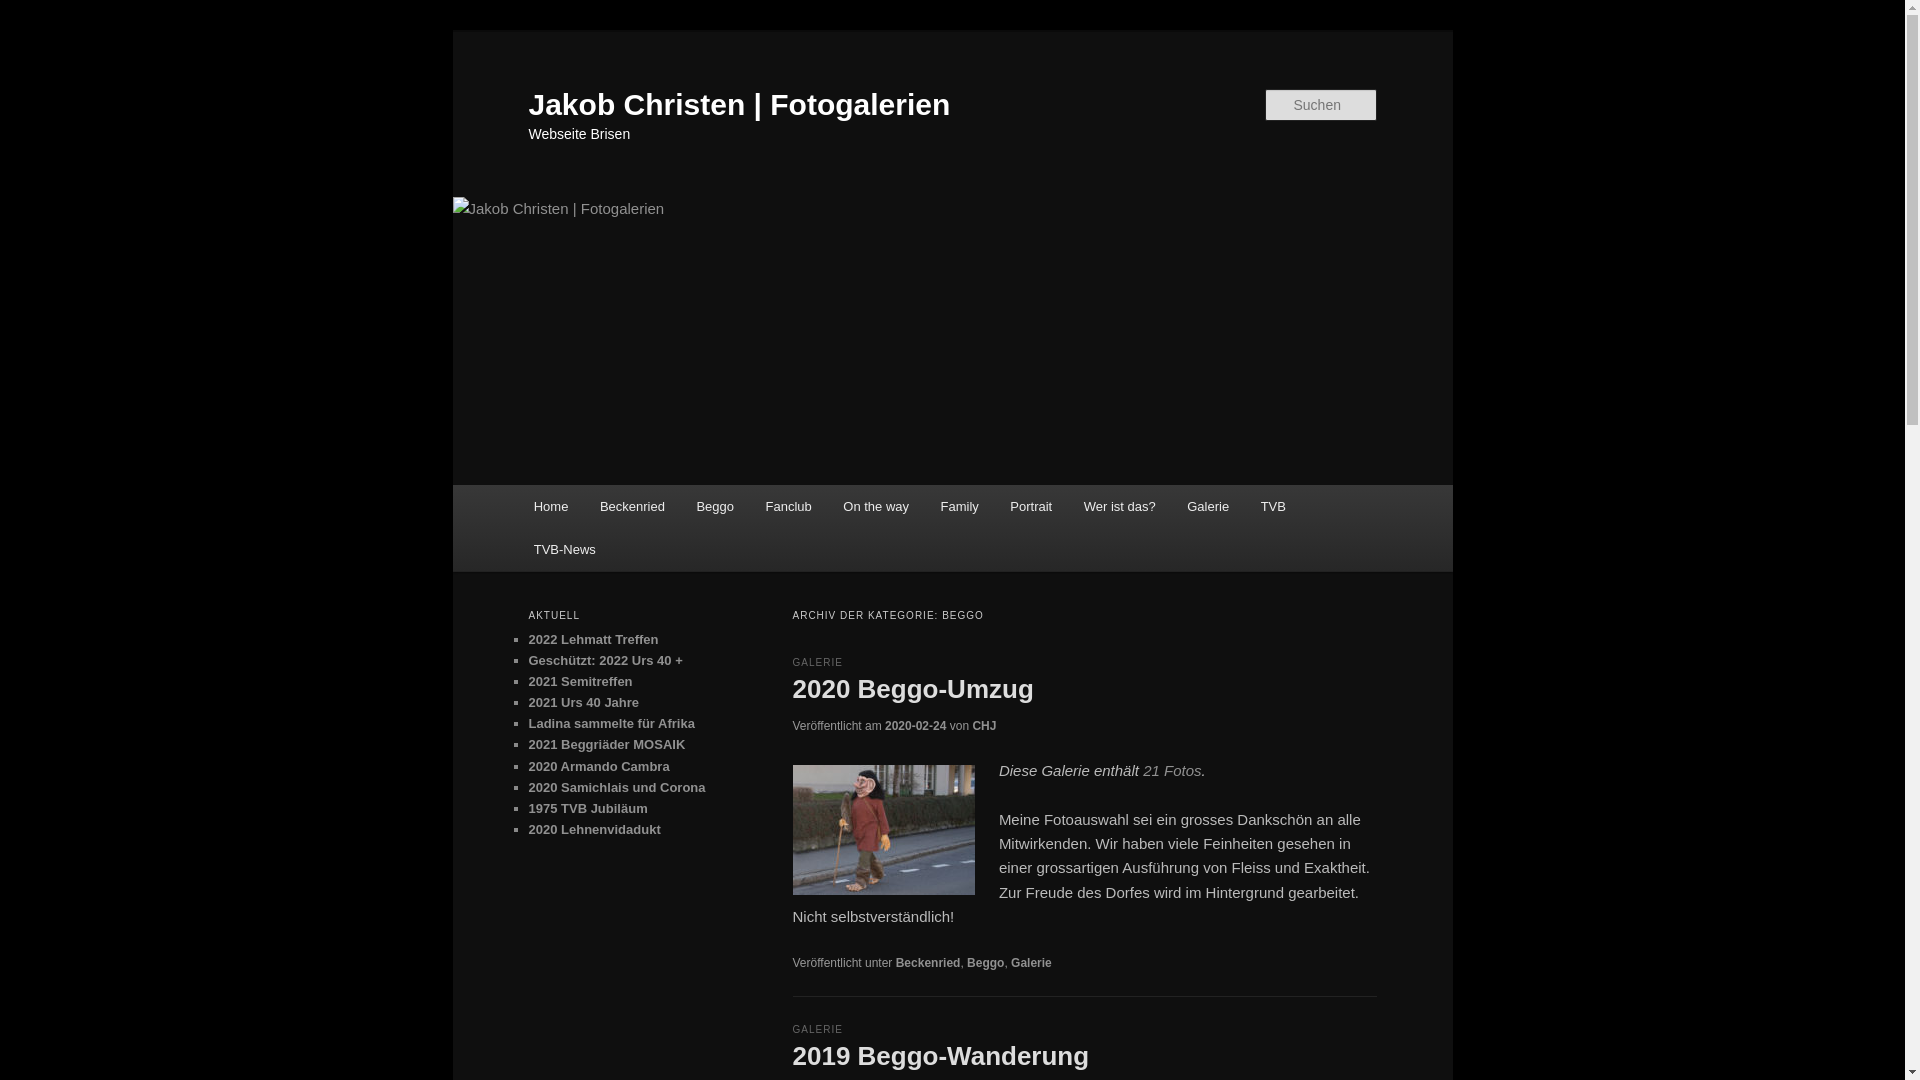  I want to click on TVB-News, so click(565, 550).